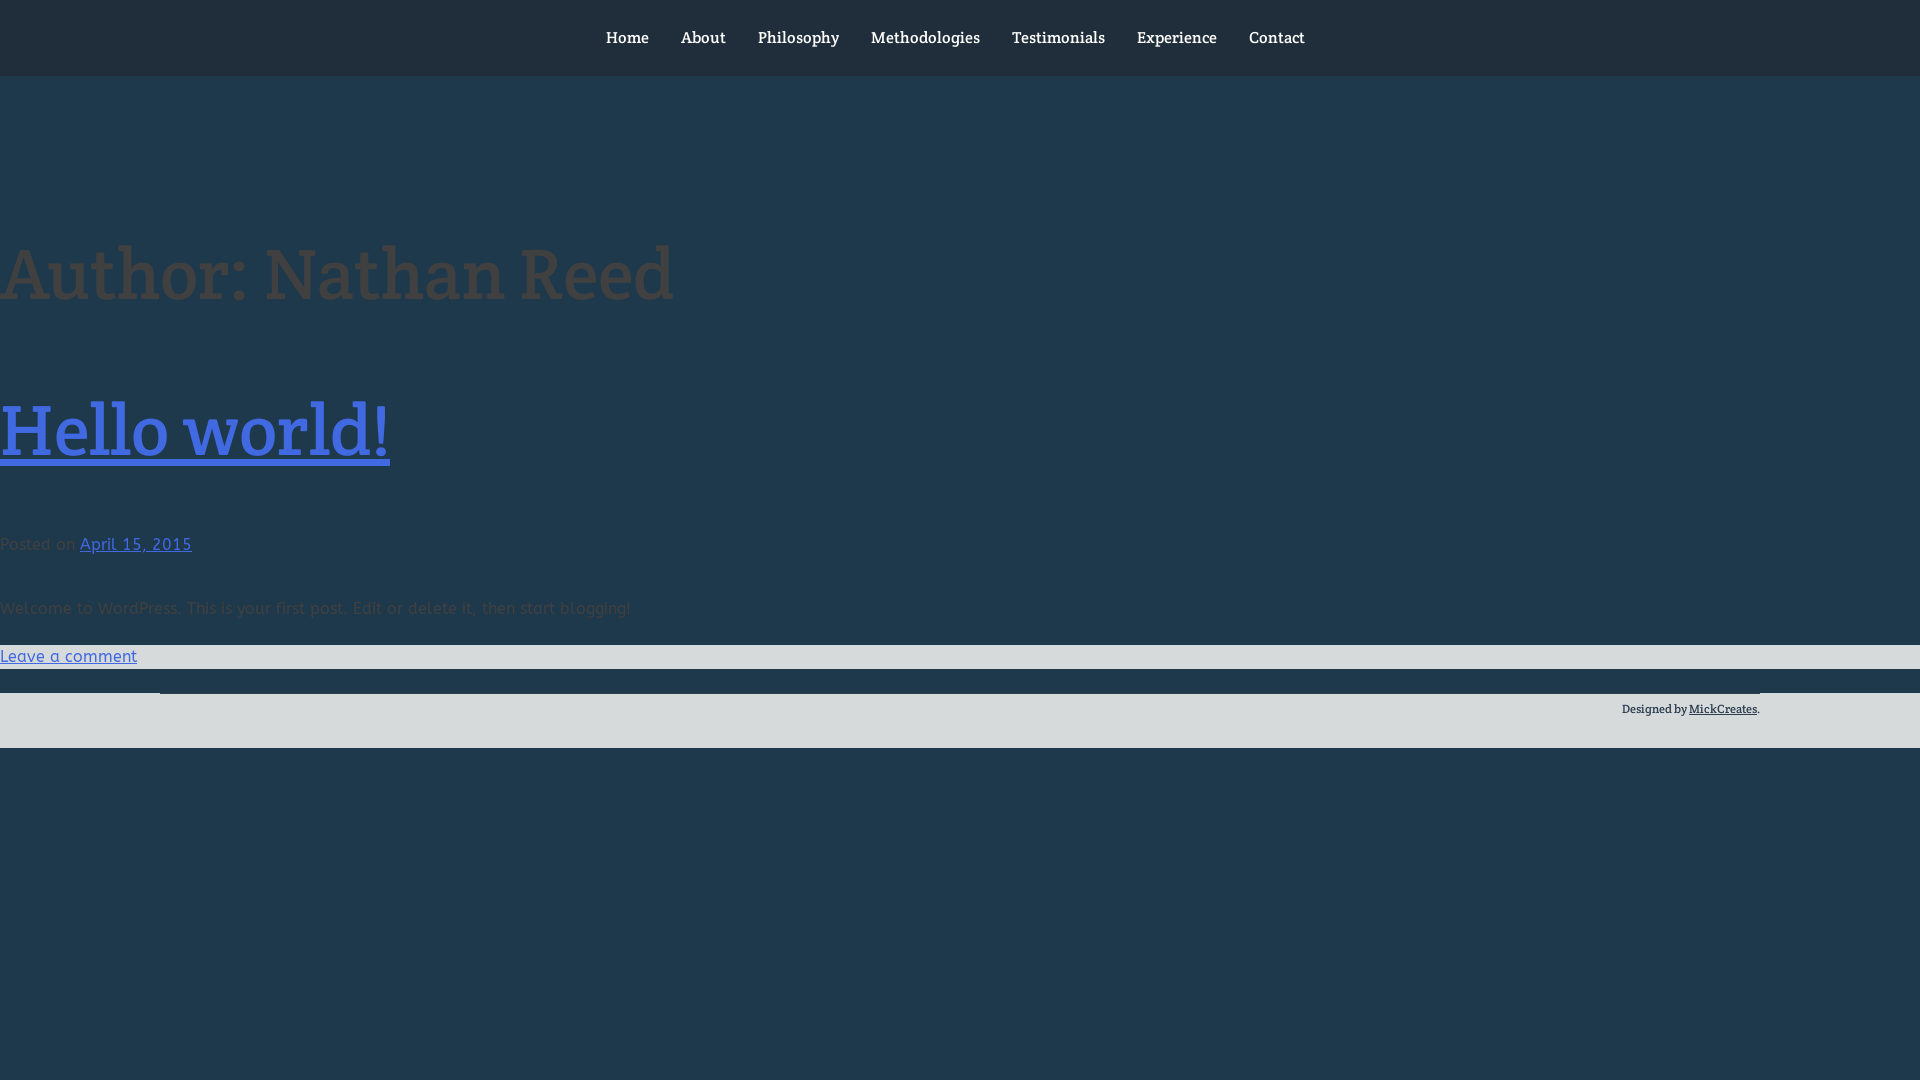 This screenshot has width=1920, height=1080. I want to click on Testimonials, so click(1058, 38).